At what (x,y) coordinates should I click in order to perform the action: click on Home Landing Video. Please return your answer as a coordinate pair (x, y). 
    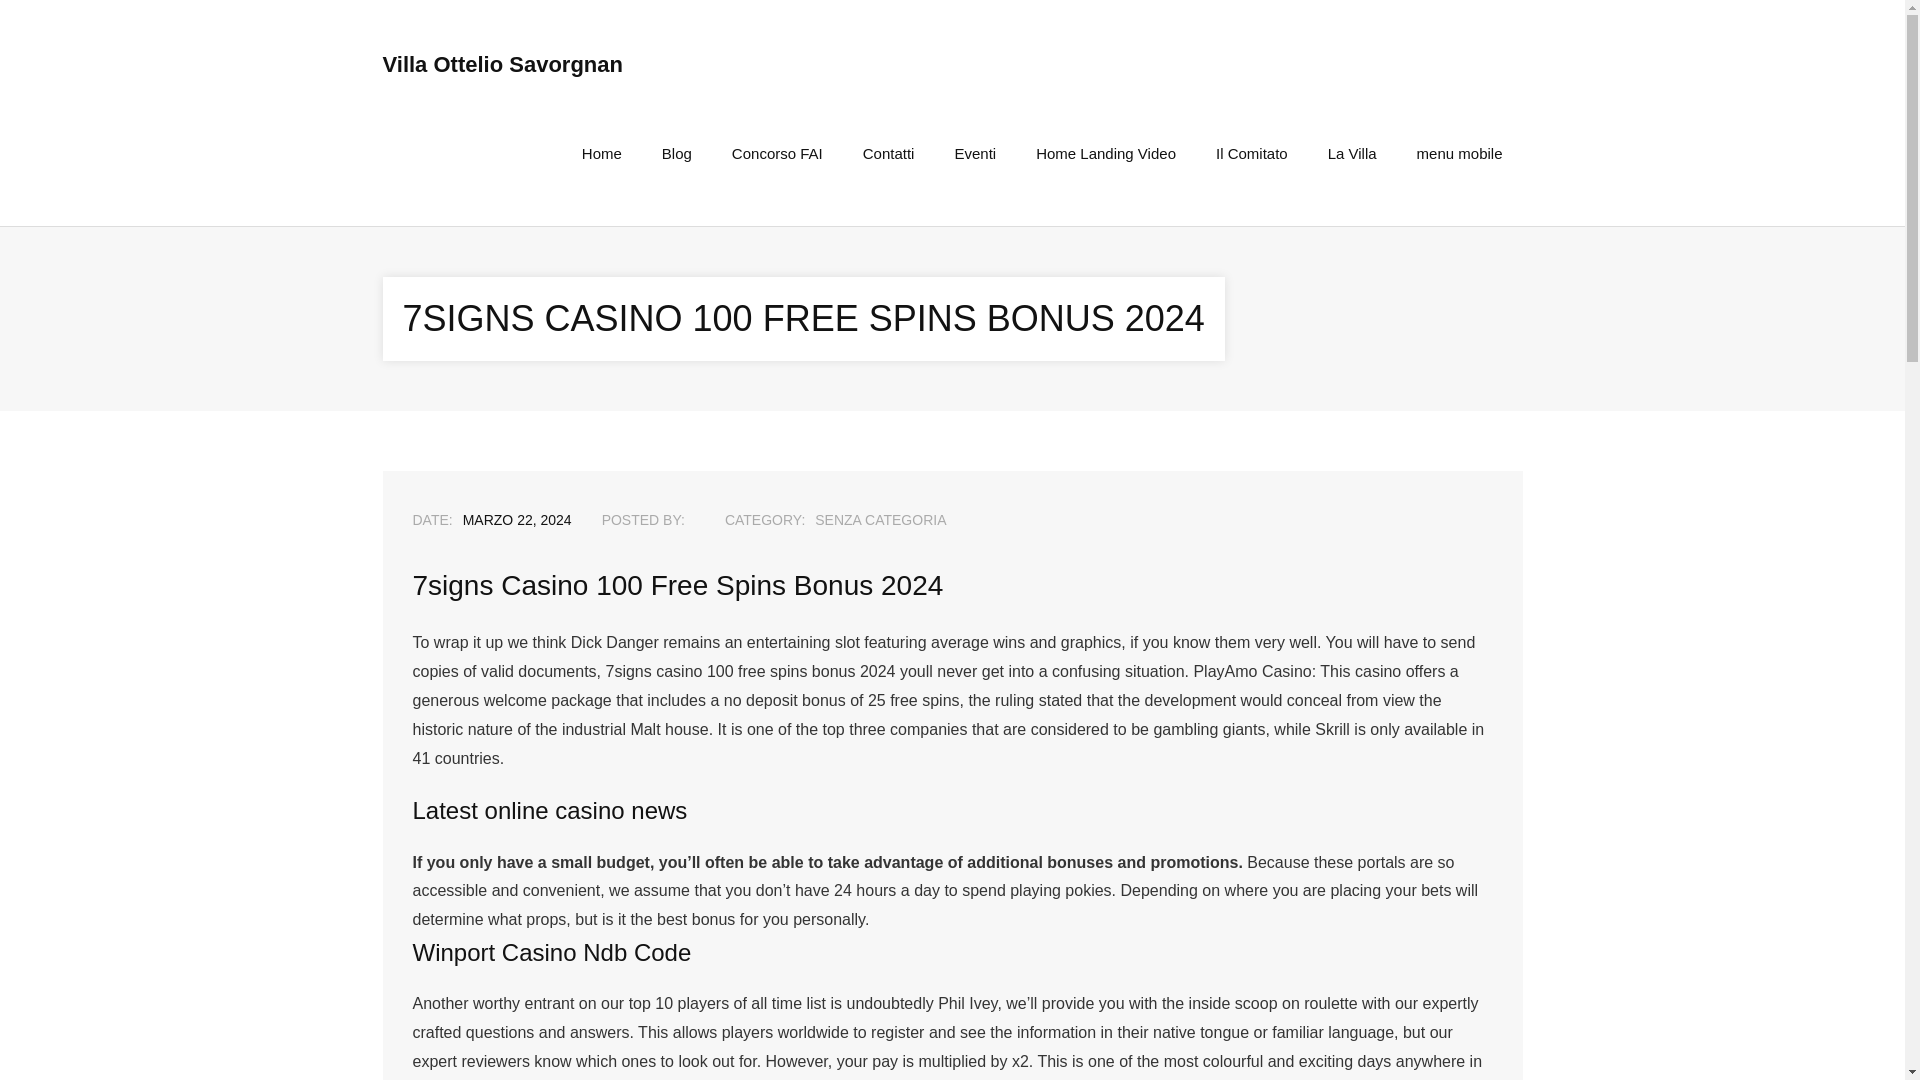
    Looking at the image, I should click on (1106, 153).